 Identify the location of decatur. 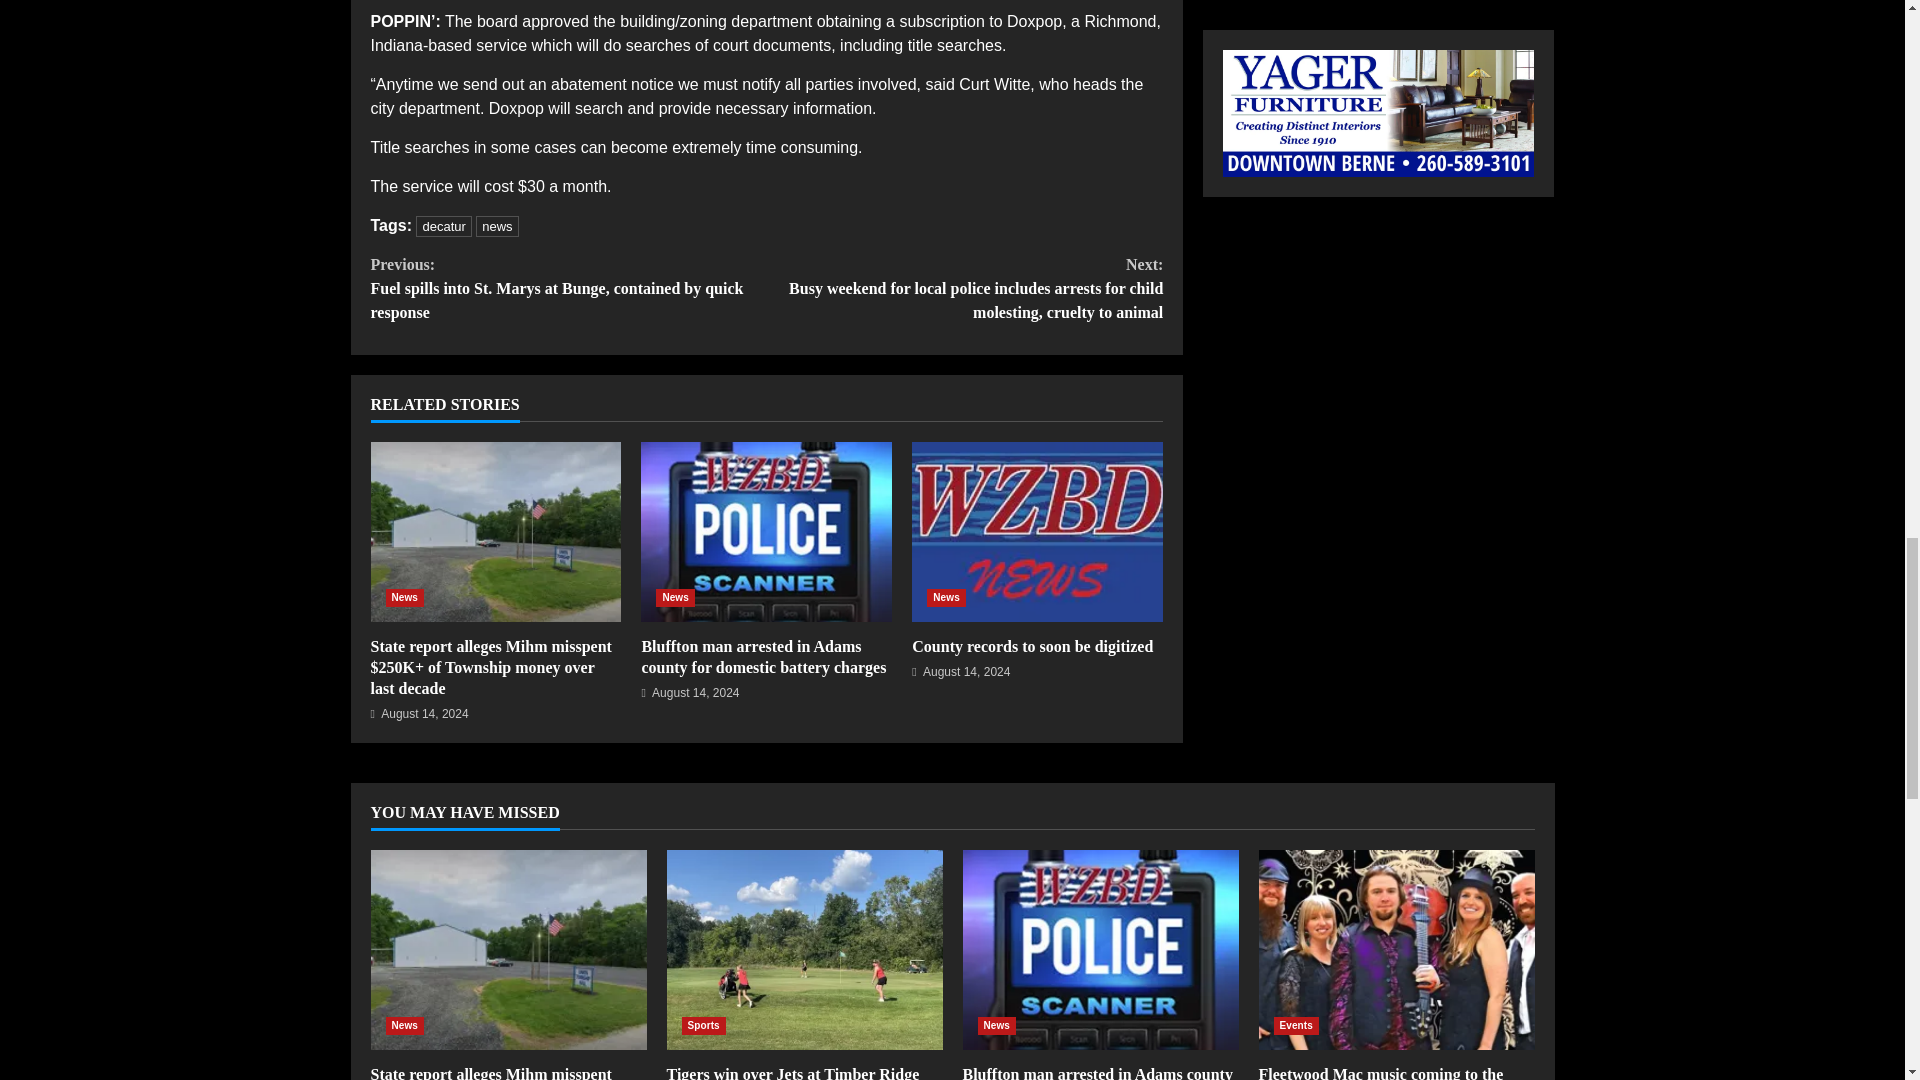
(443, 226).